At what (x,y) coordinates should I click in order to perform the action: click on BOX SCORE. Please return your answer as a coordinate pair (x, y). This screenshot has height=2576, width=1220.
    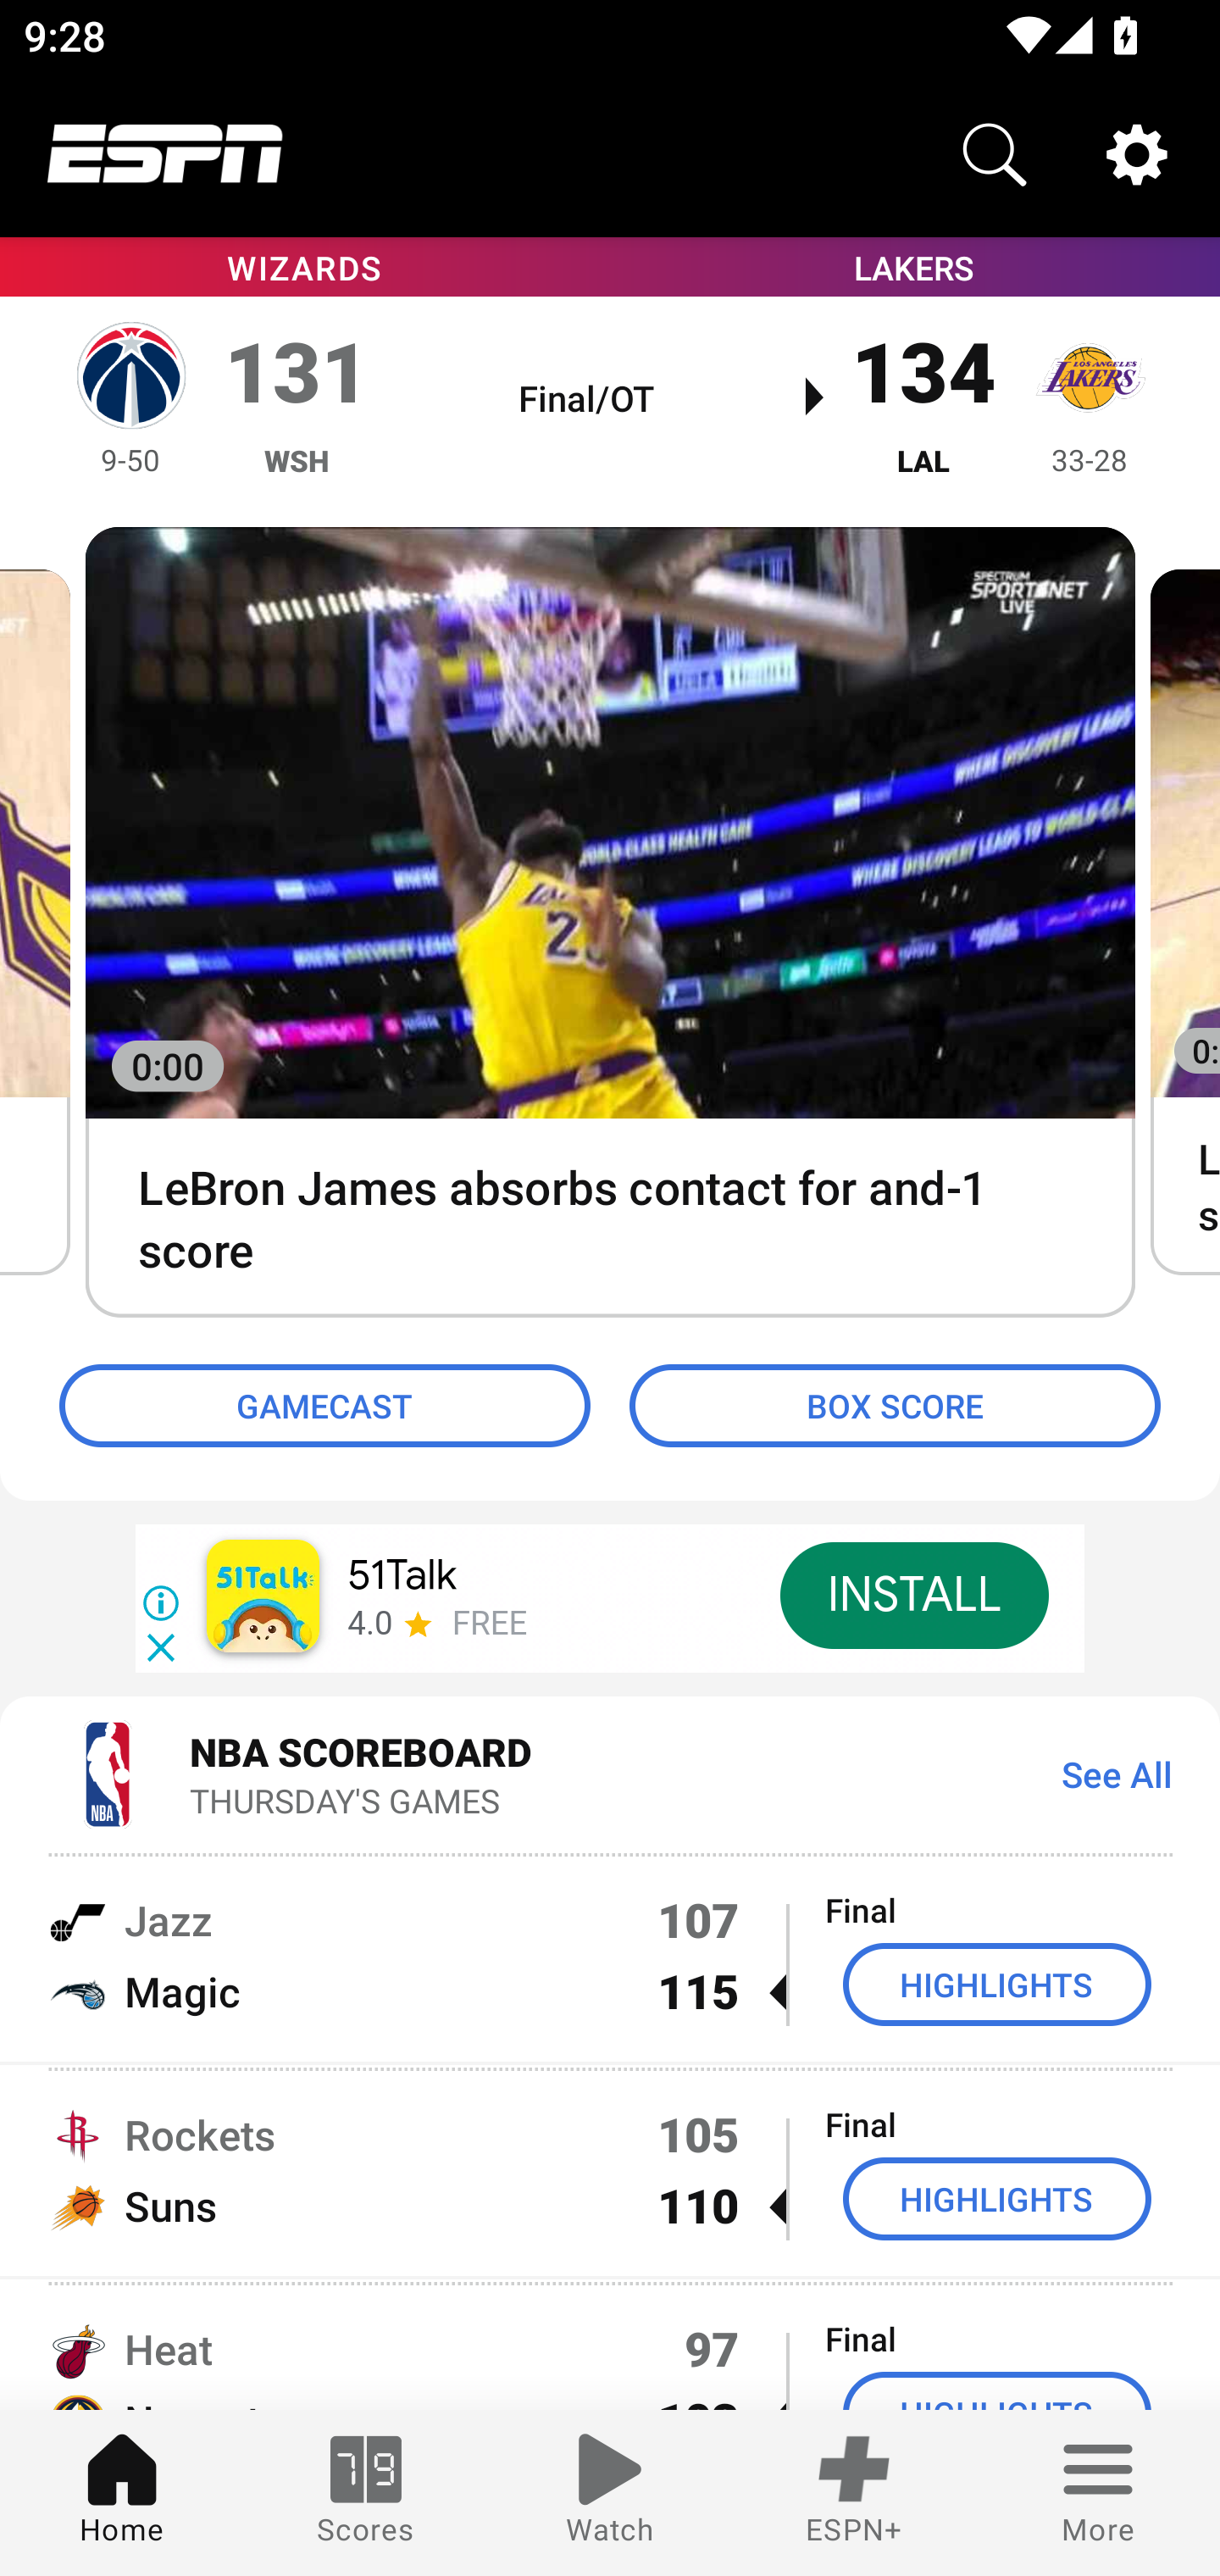
    Looking at the image, I should click on (895, 1407).